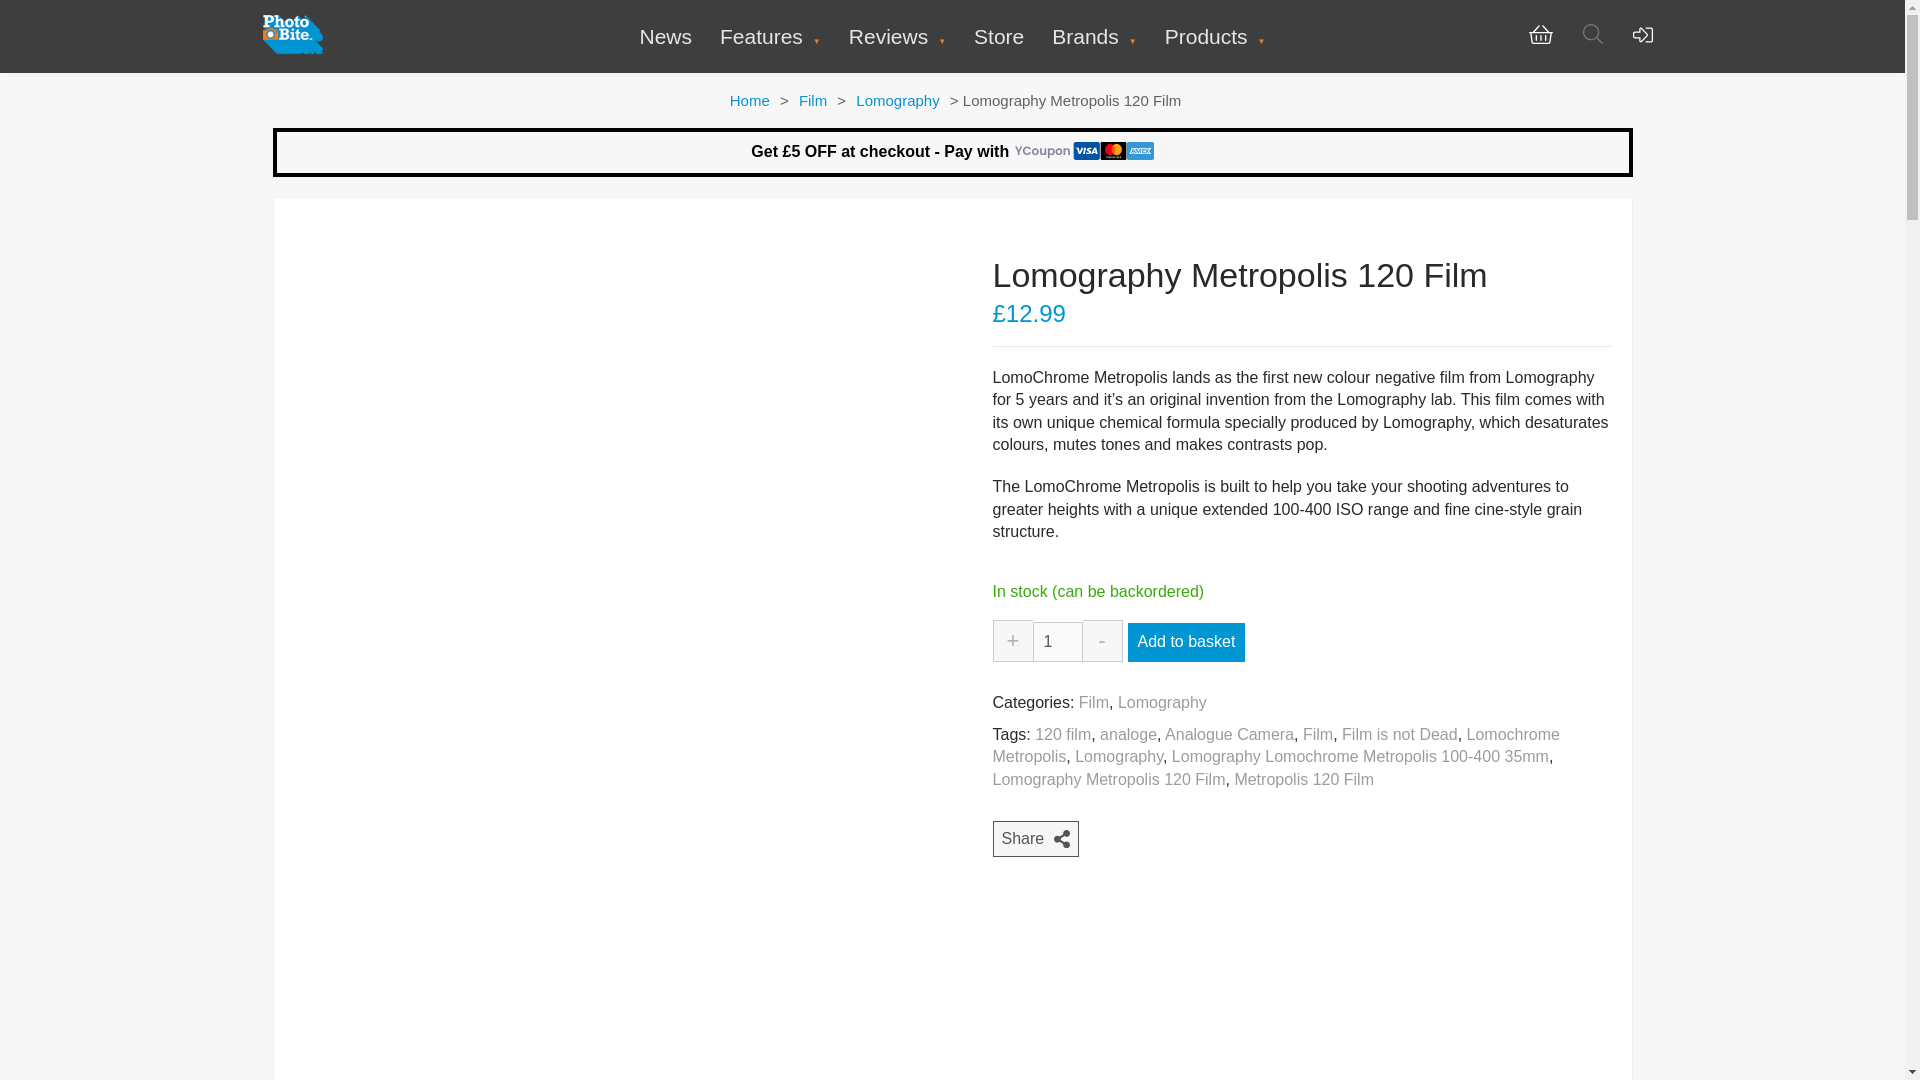 The width and height of the screenshot is (1920, 1080). I want to click on View your shopping cart, so click(1540, 39).